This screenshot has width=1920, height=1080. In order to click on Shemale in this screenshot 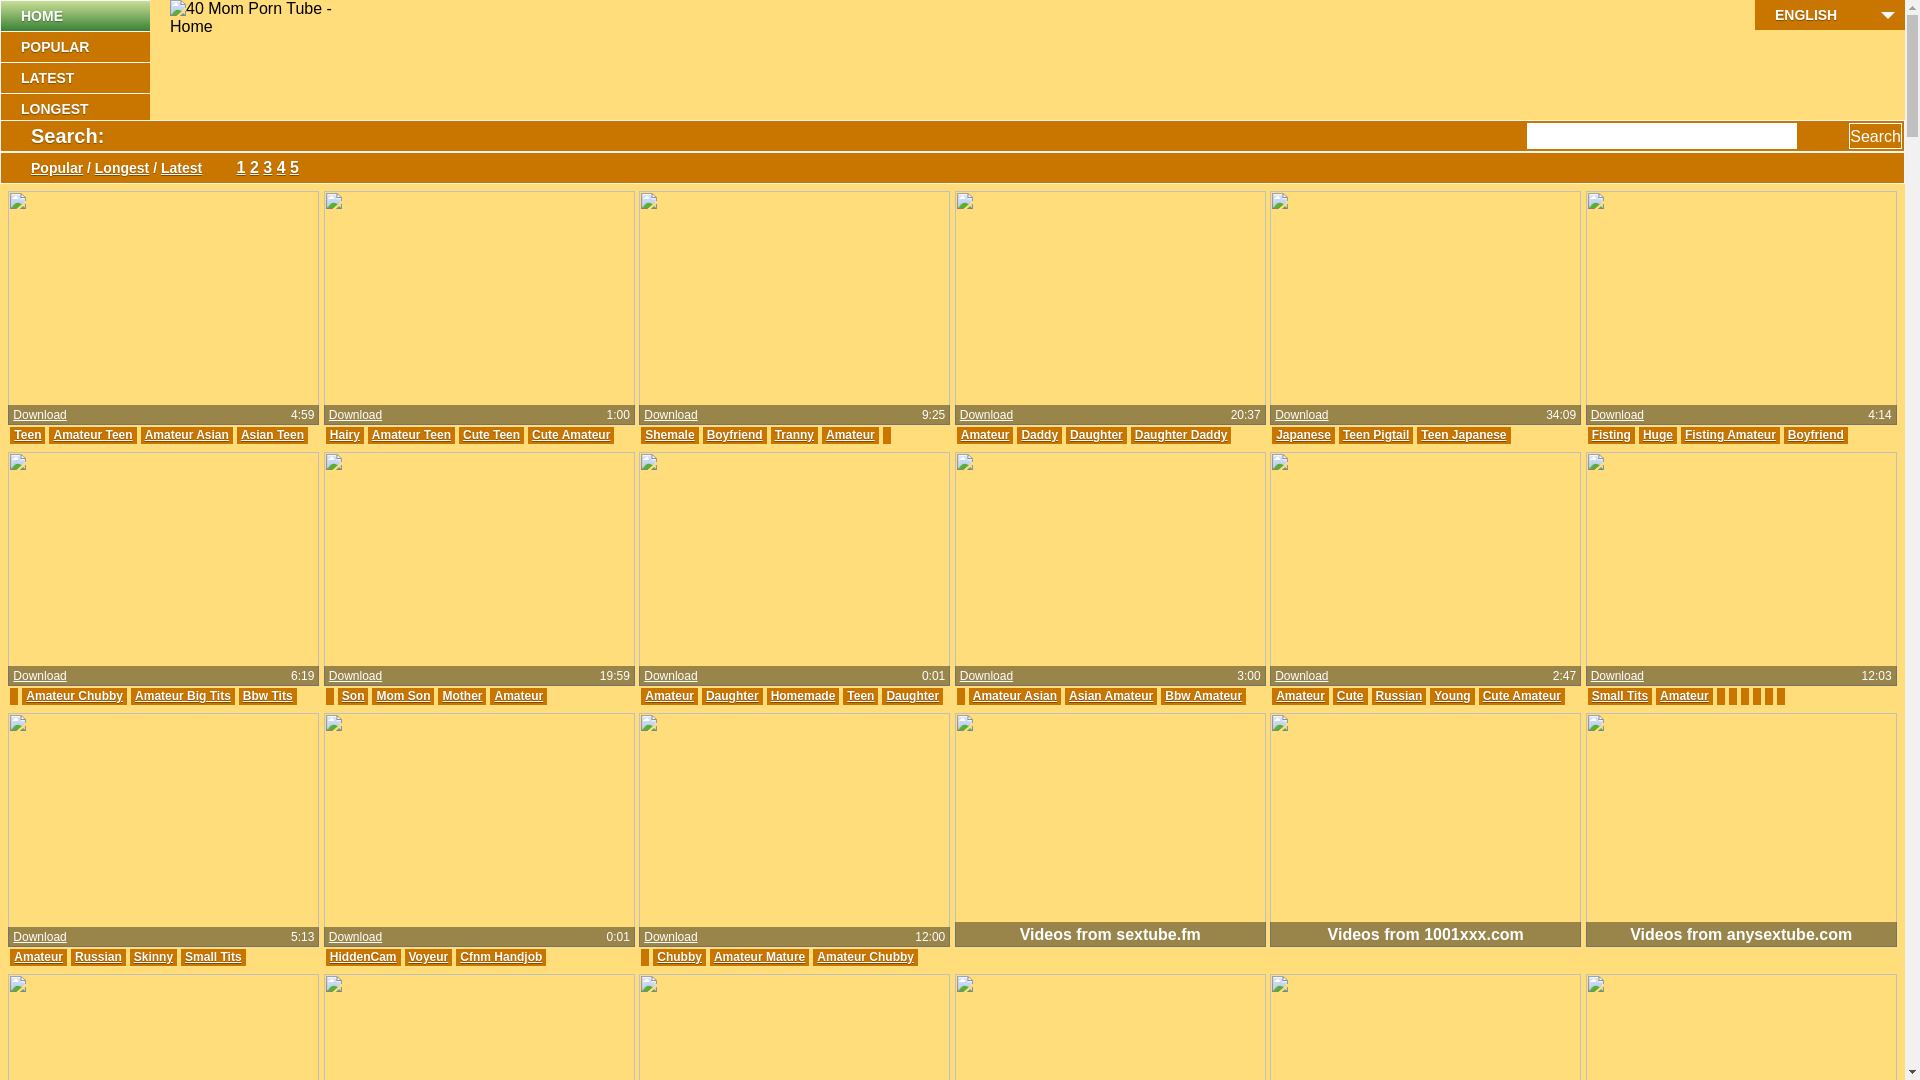, I will do `click(670, 436)`.